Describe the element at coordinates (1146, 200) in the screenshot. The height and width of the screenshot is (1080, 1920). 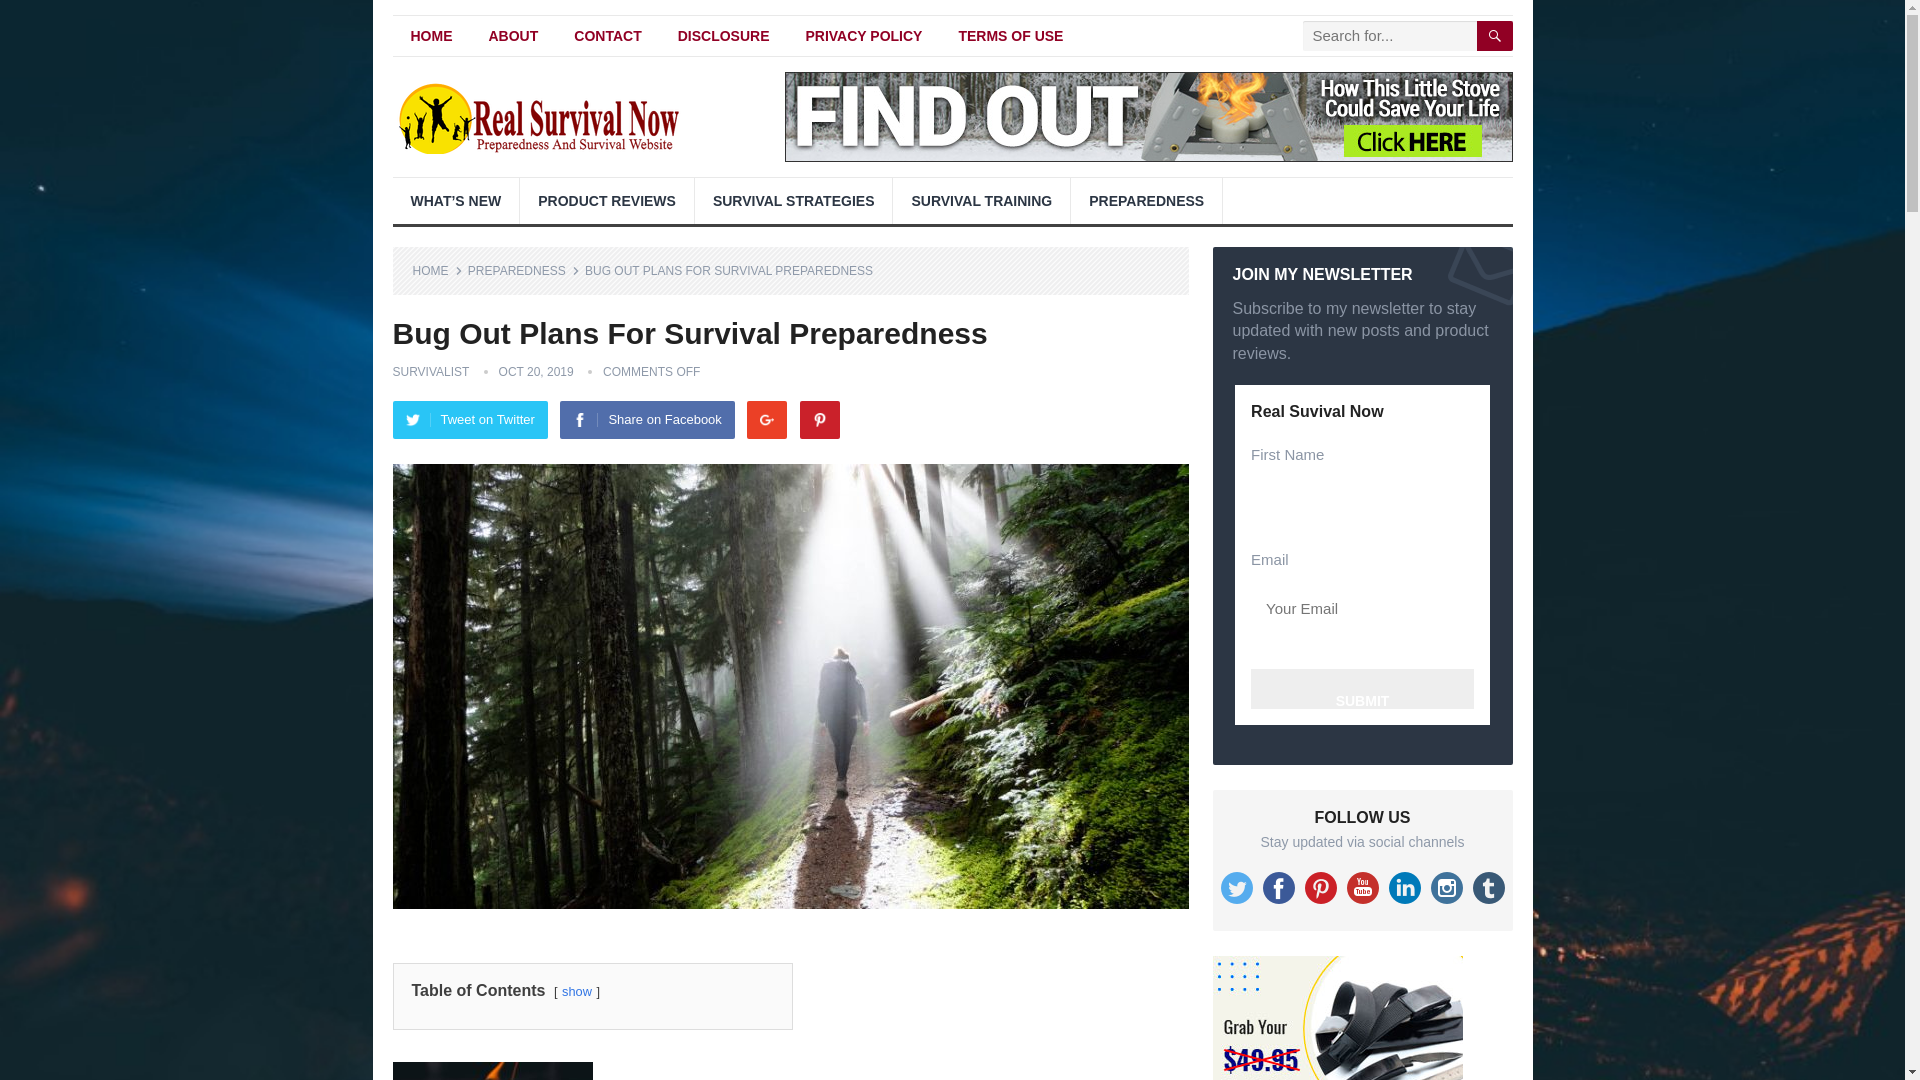
I see `PREPAREDNESS` at that location.